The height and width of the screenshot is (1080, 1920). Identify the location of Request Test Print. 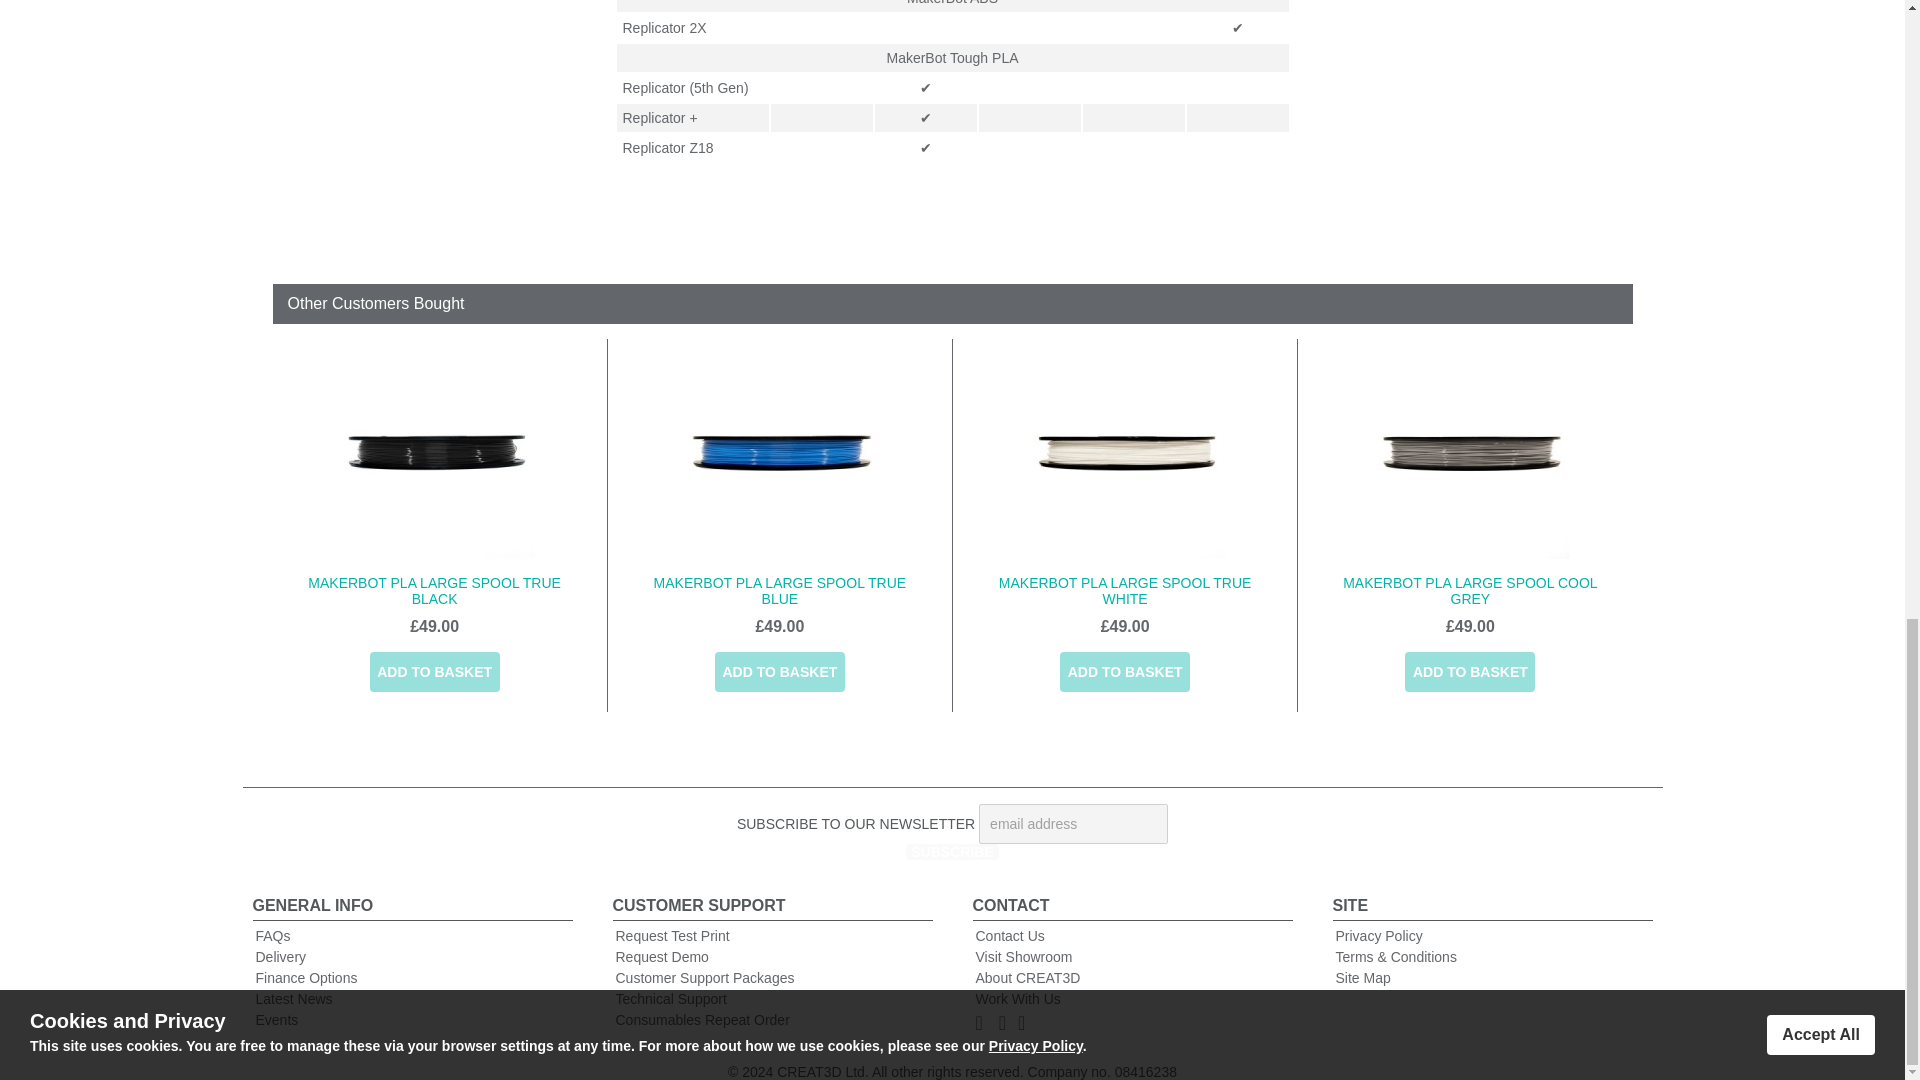
(672, 935).